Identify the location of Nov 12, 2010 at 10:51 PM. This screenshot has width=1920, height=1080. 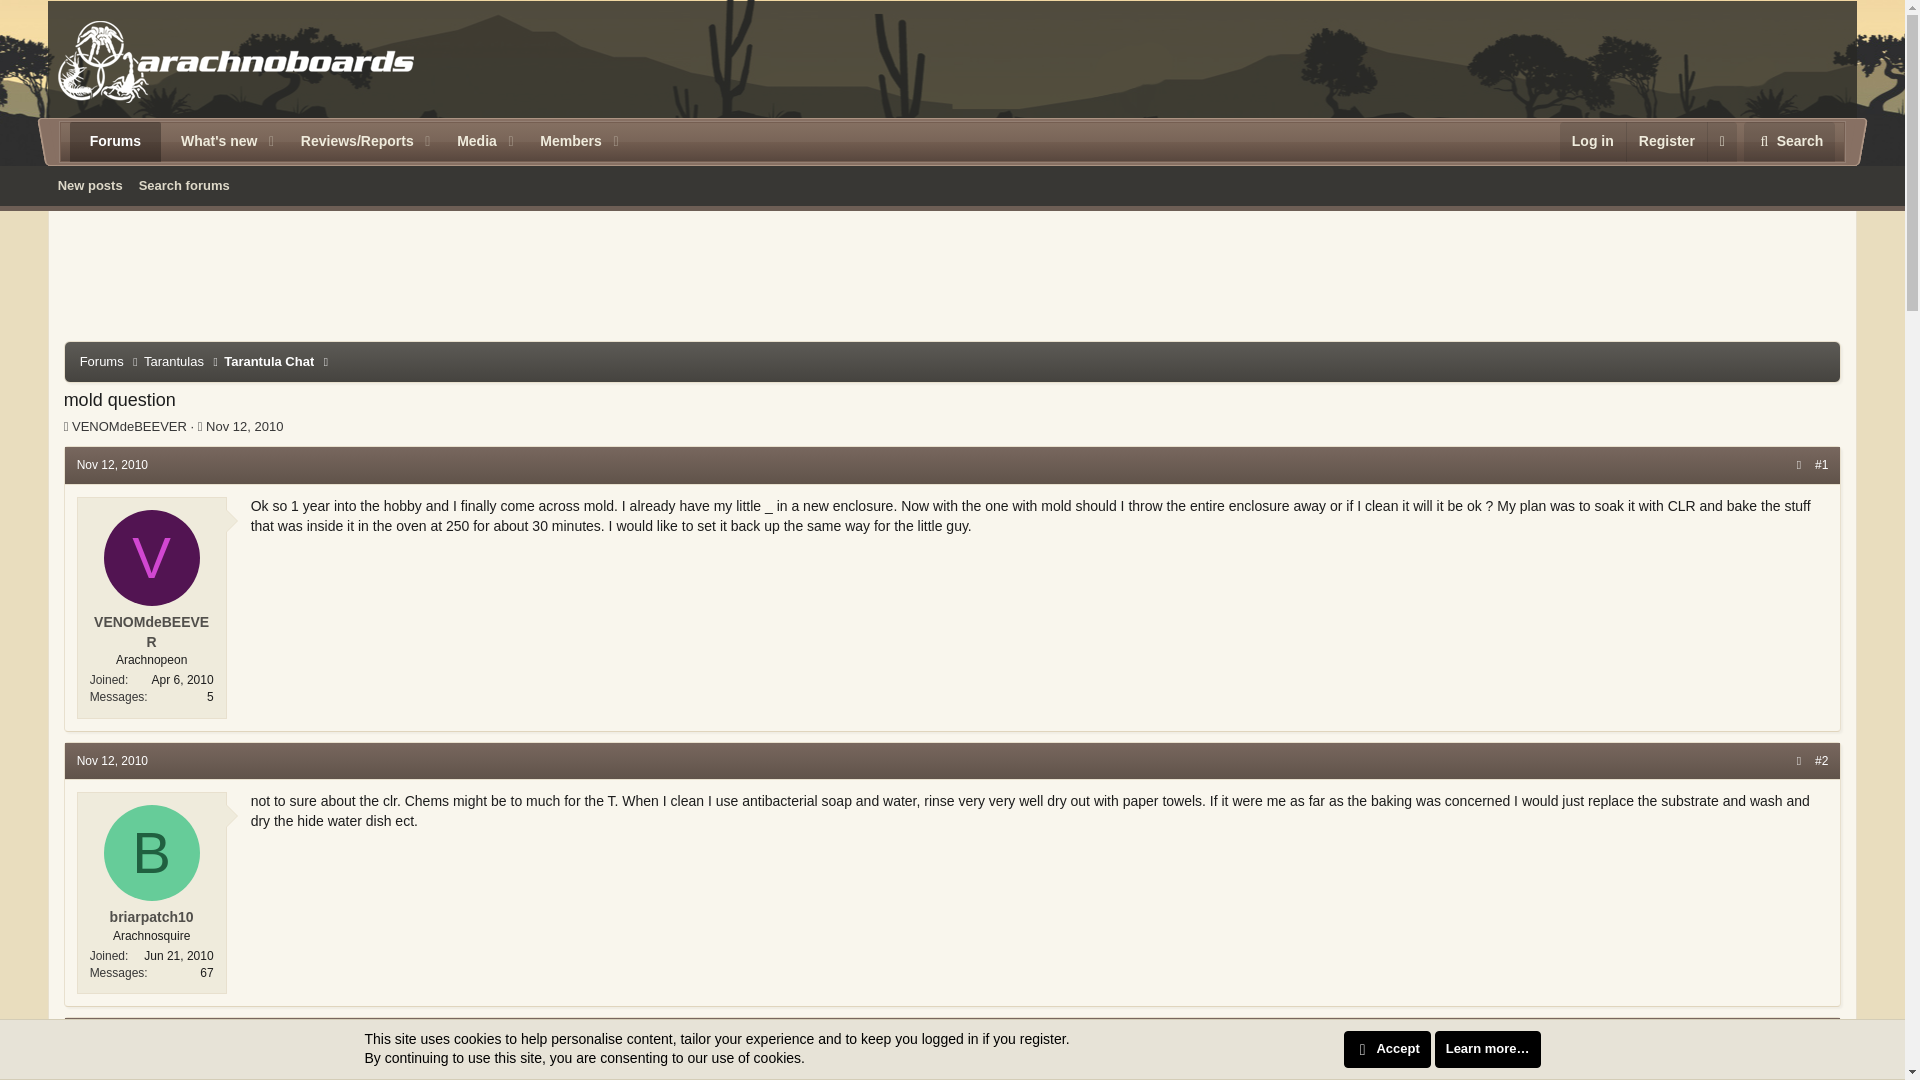
(1789, 142).